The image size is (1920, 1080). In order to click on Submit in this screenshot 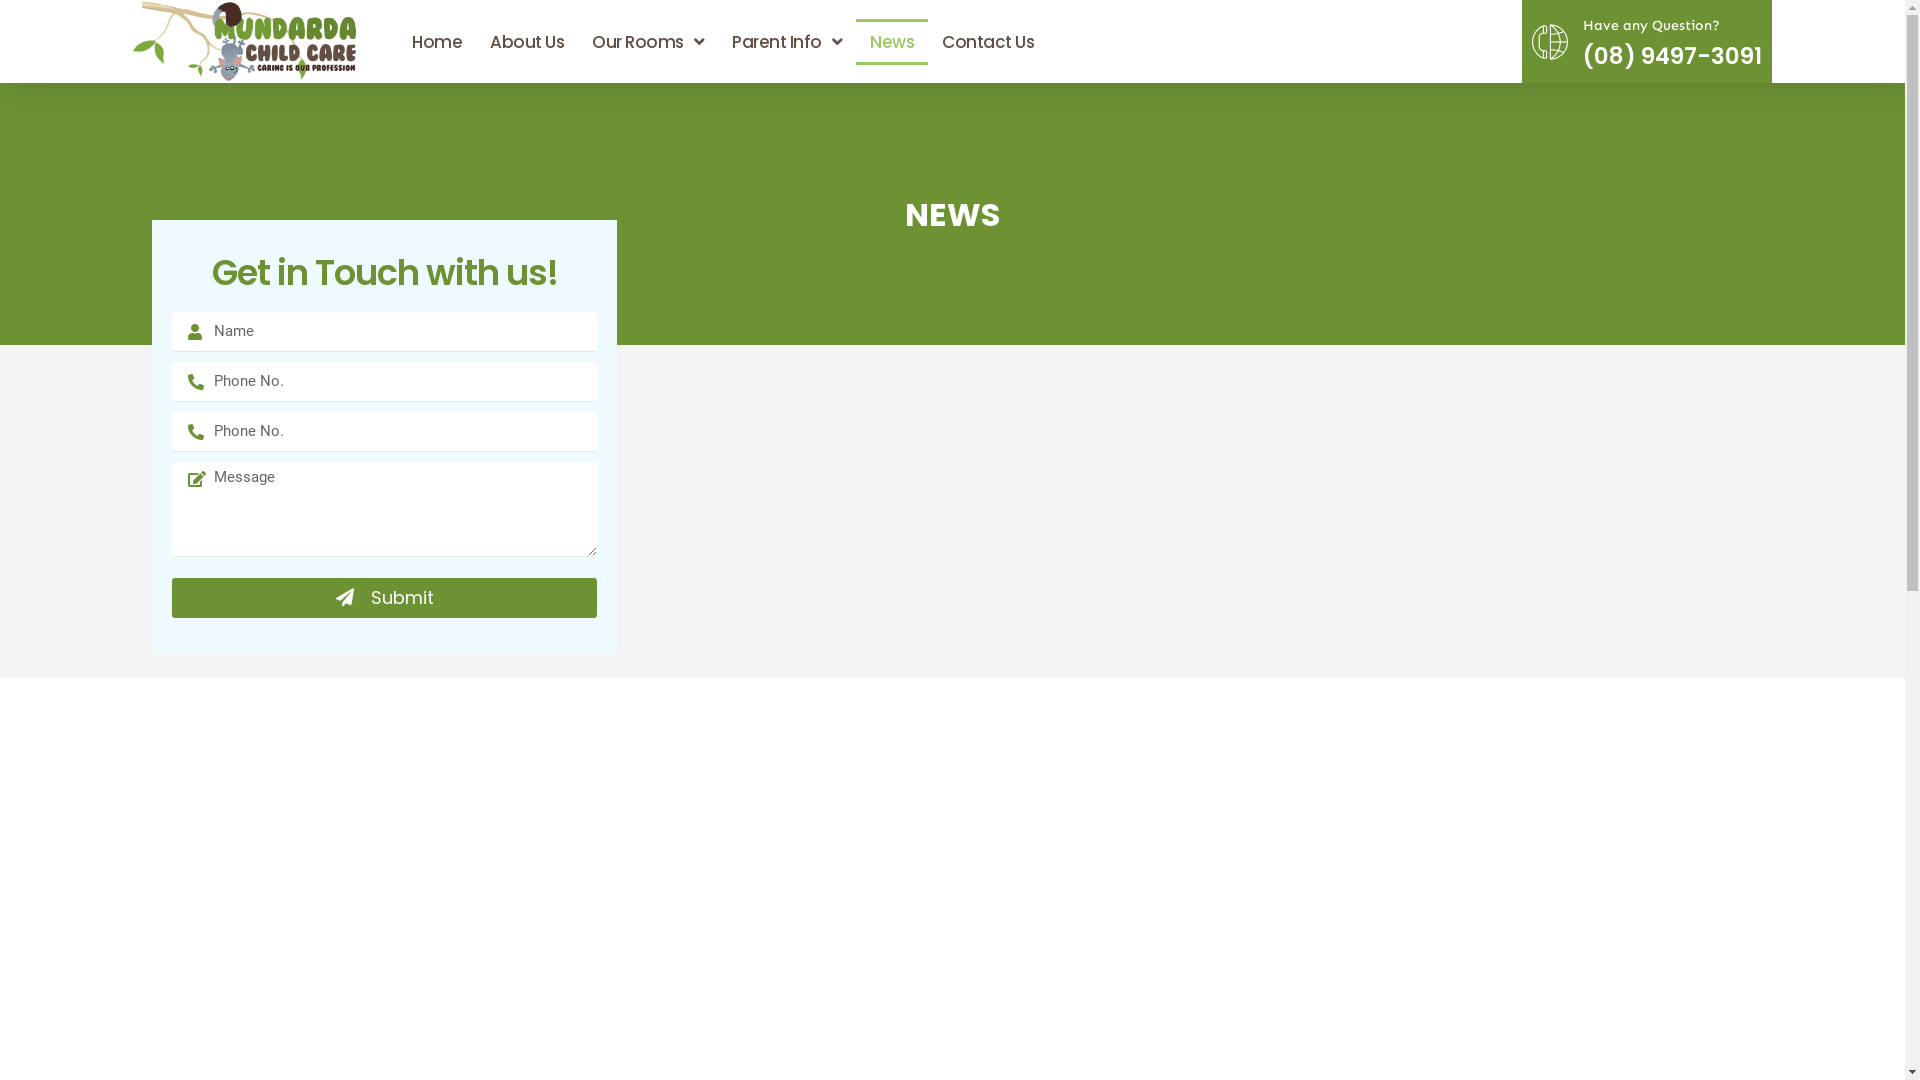, I will do `click(384, 598)`.